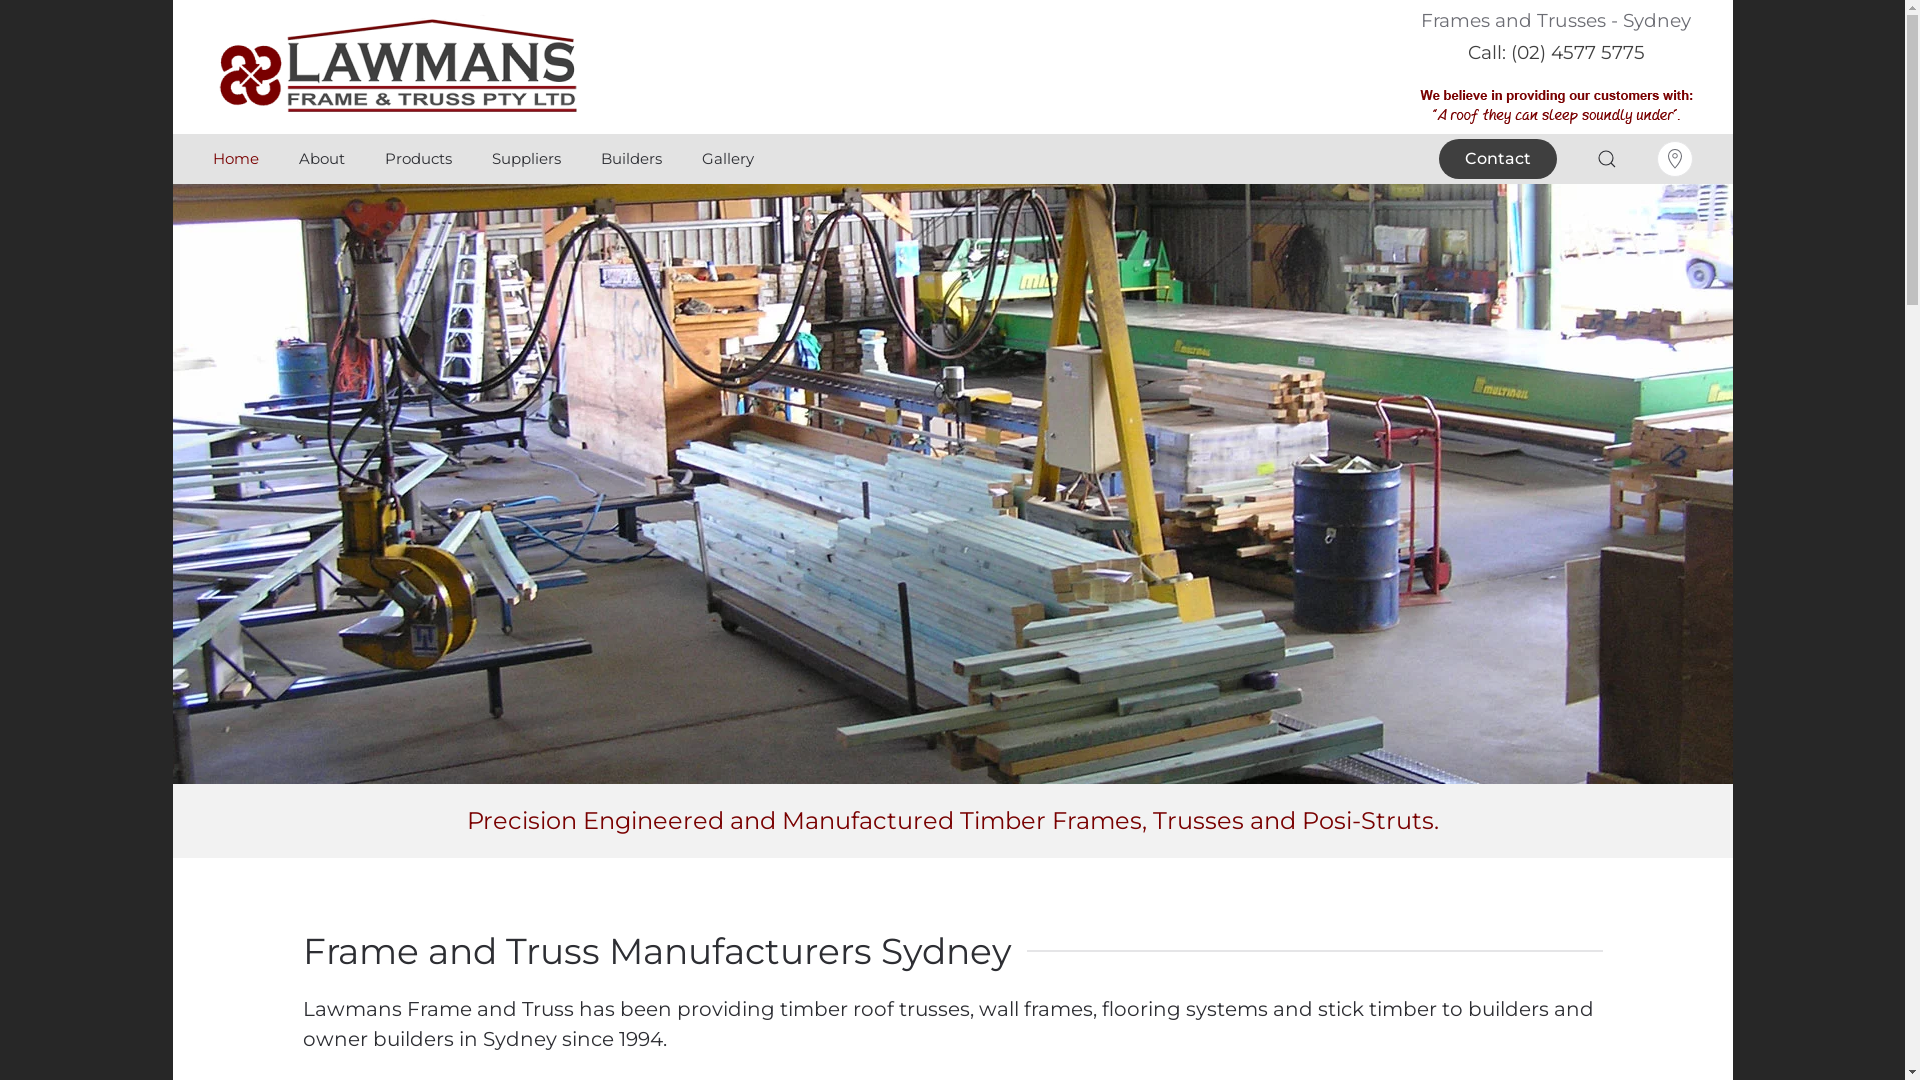 The height and width of the screenshot is (1080, 1920). I want to click on Contact, so click(1497, 159).